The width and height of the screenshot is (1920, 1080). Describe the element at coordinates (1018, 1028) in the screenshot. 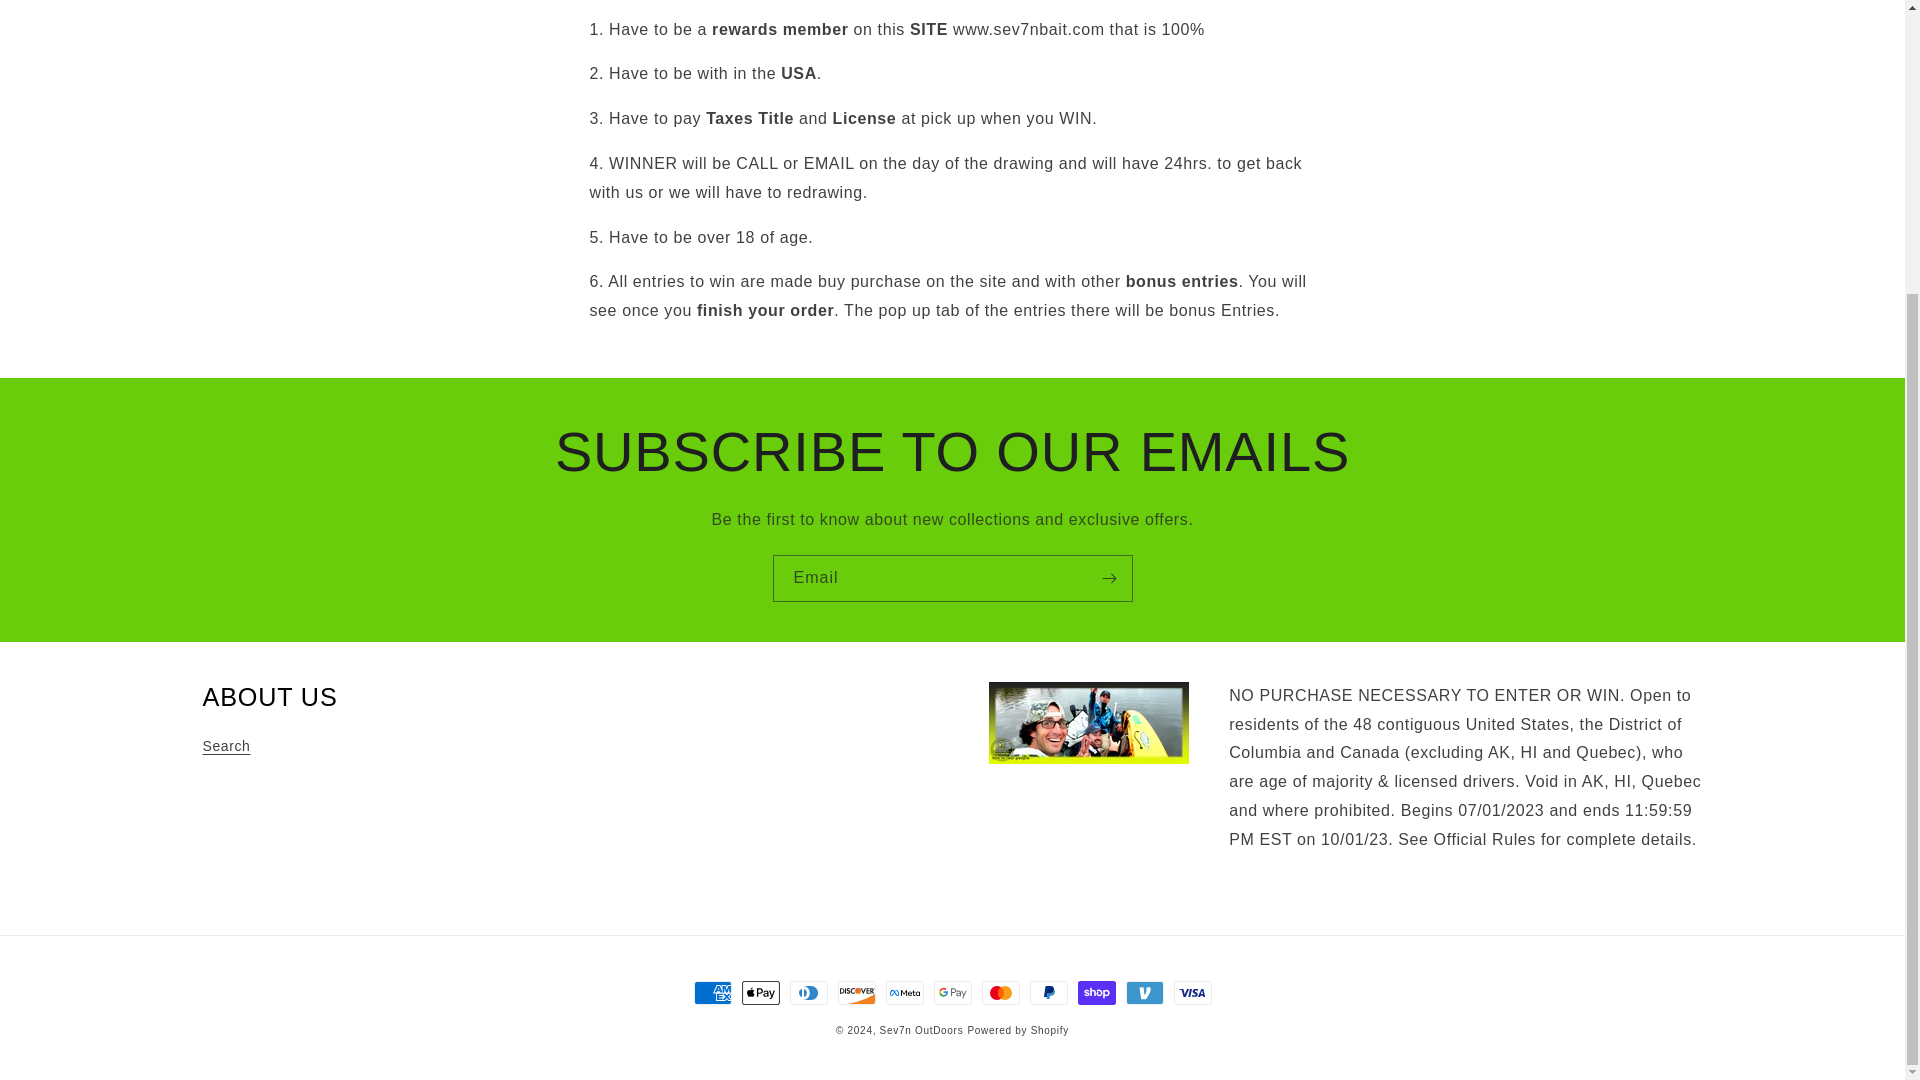

I see `Powered by Shopify` at that location.